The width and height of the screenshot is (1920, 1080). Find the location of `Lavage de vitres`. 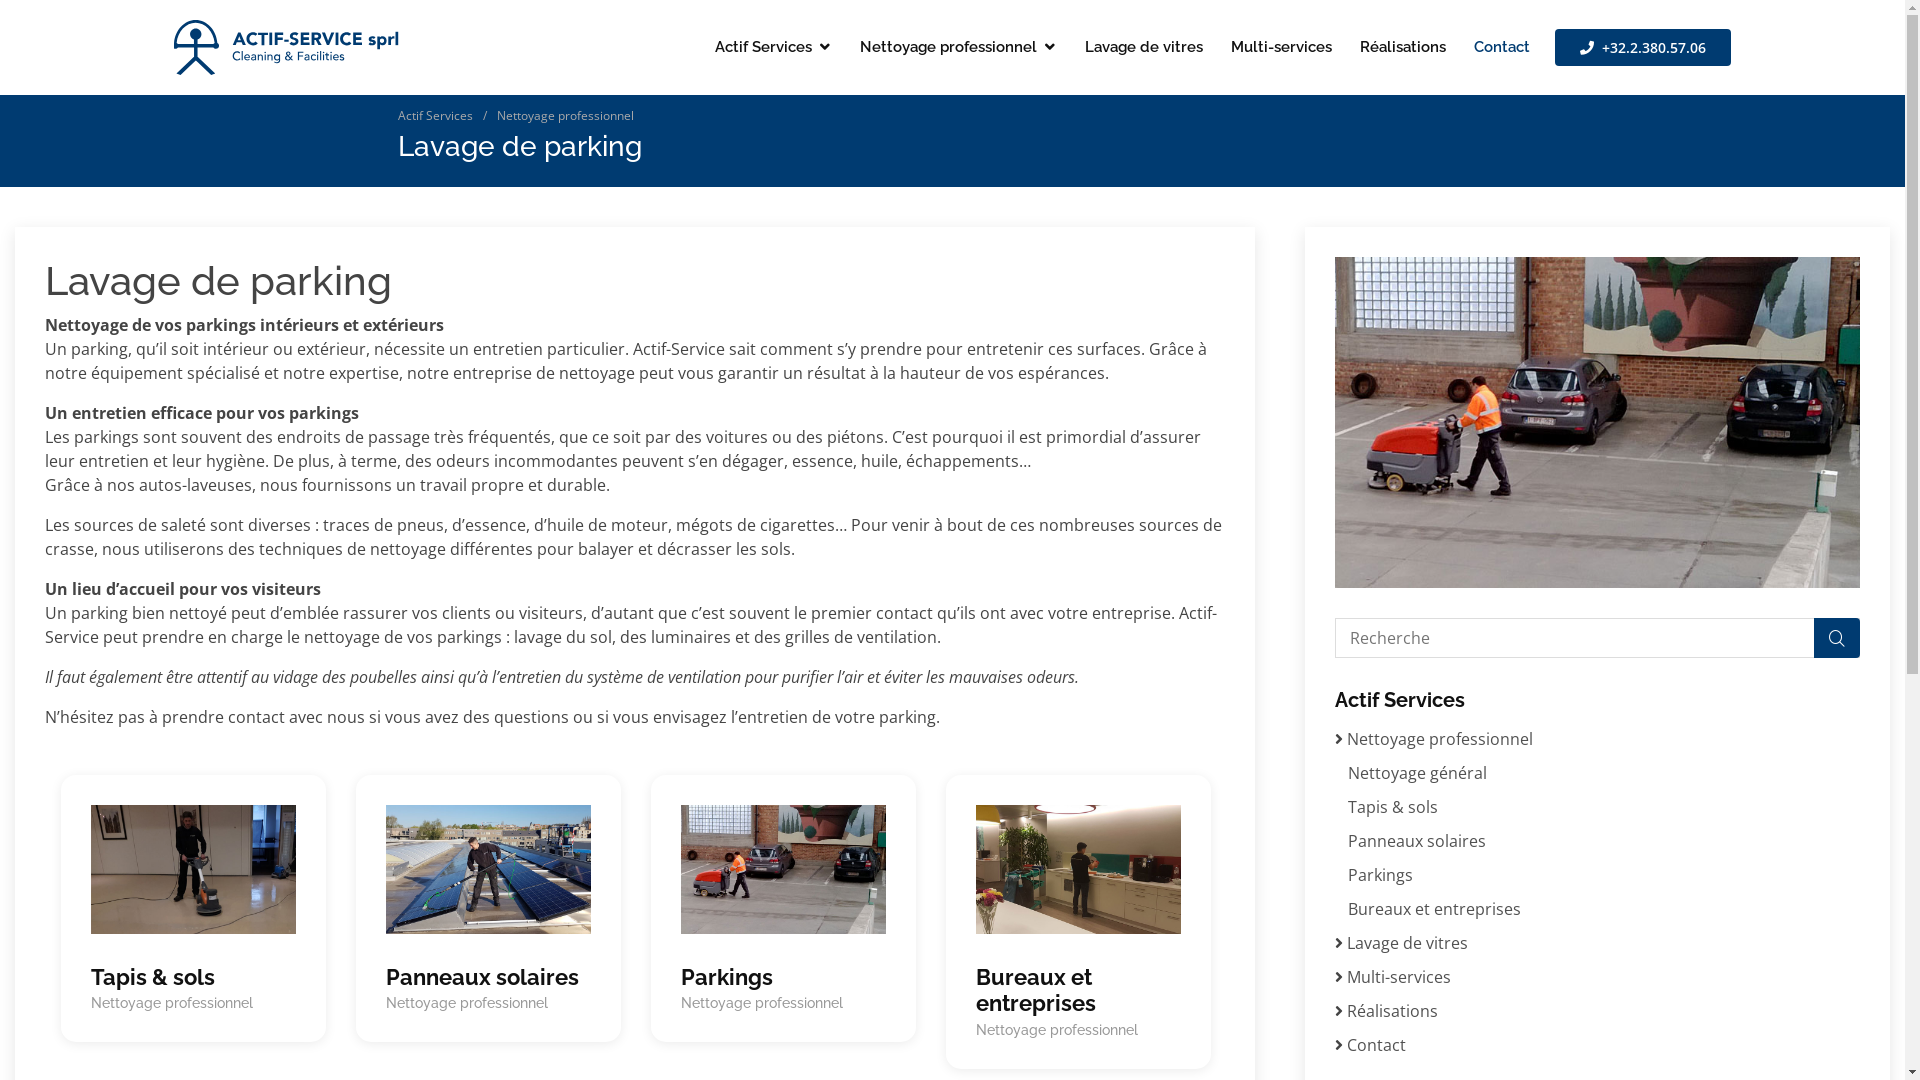

Lavage de vitres is located at coordinates (1408, 943).